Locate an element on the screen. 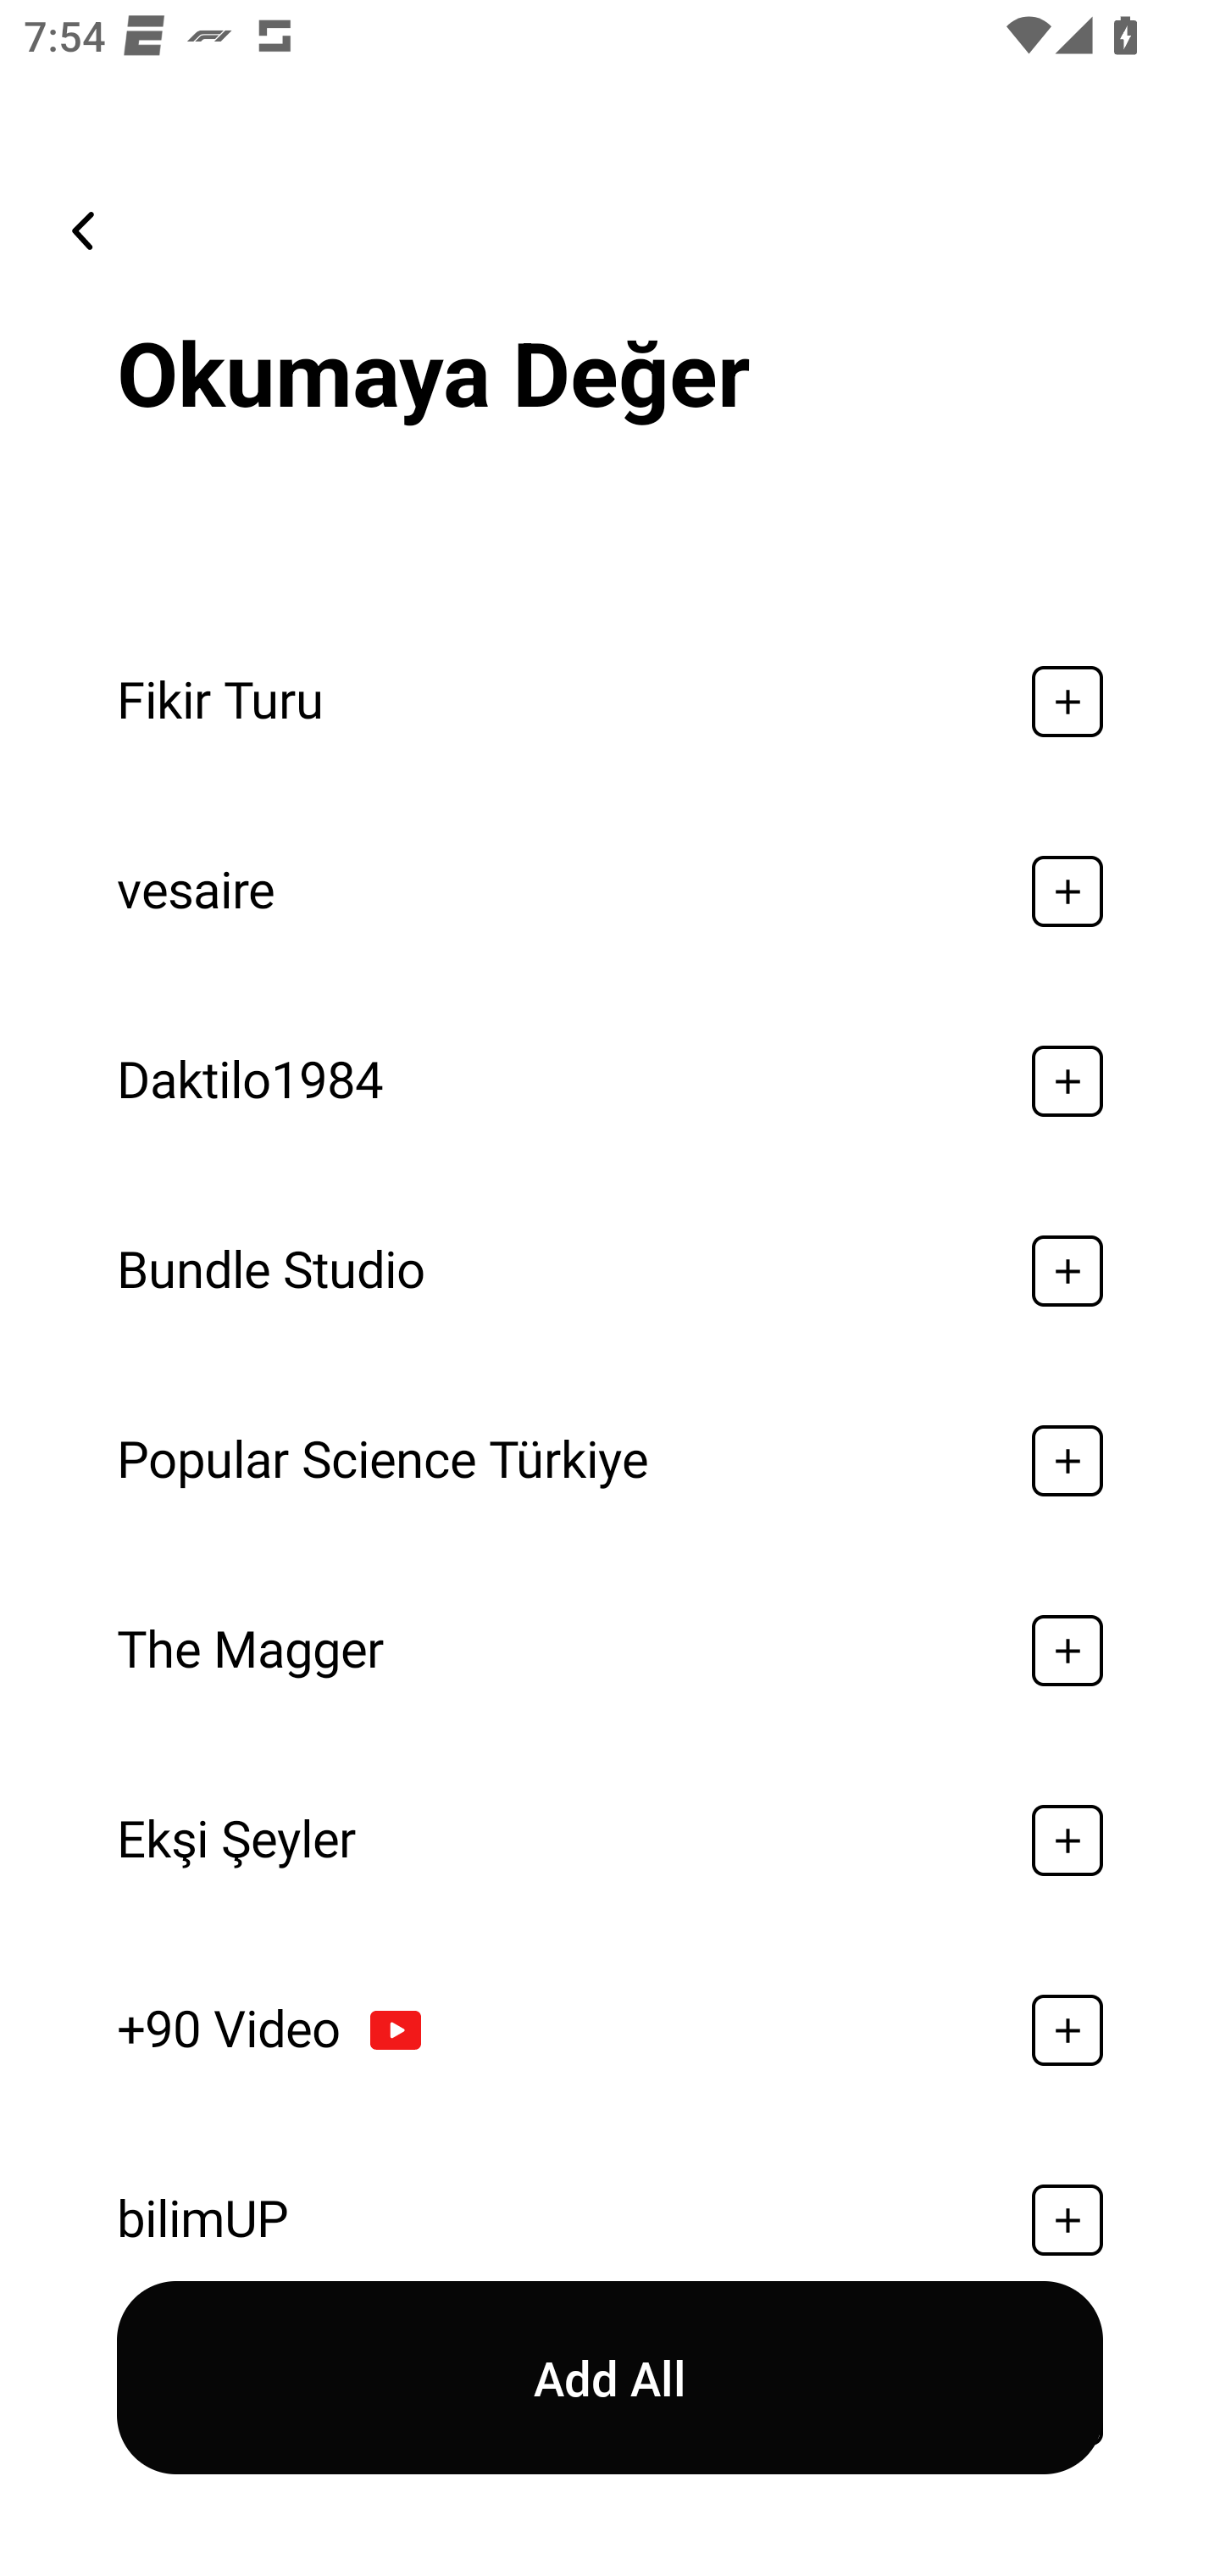 This screenshot has height=2576, width=1220. bilimUP Add To My Bundle is located at coordinates (610, 2215).